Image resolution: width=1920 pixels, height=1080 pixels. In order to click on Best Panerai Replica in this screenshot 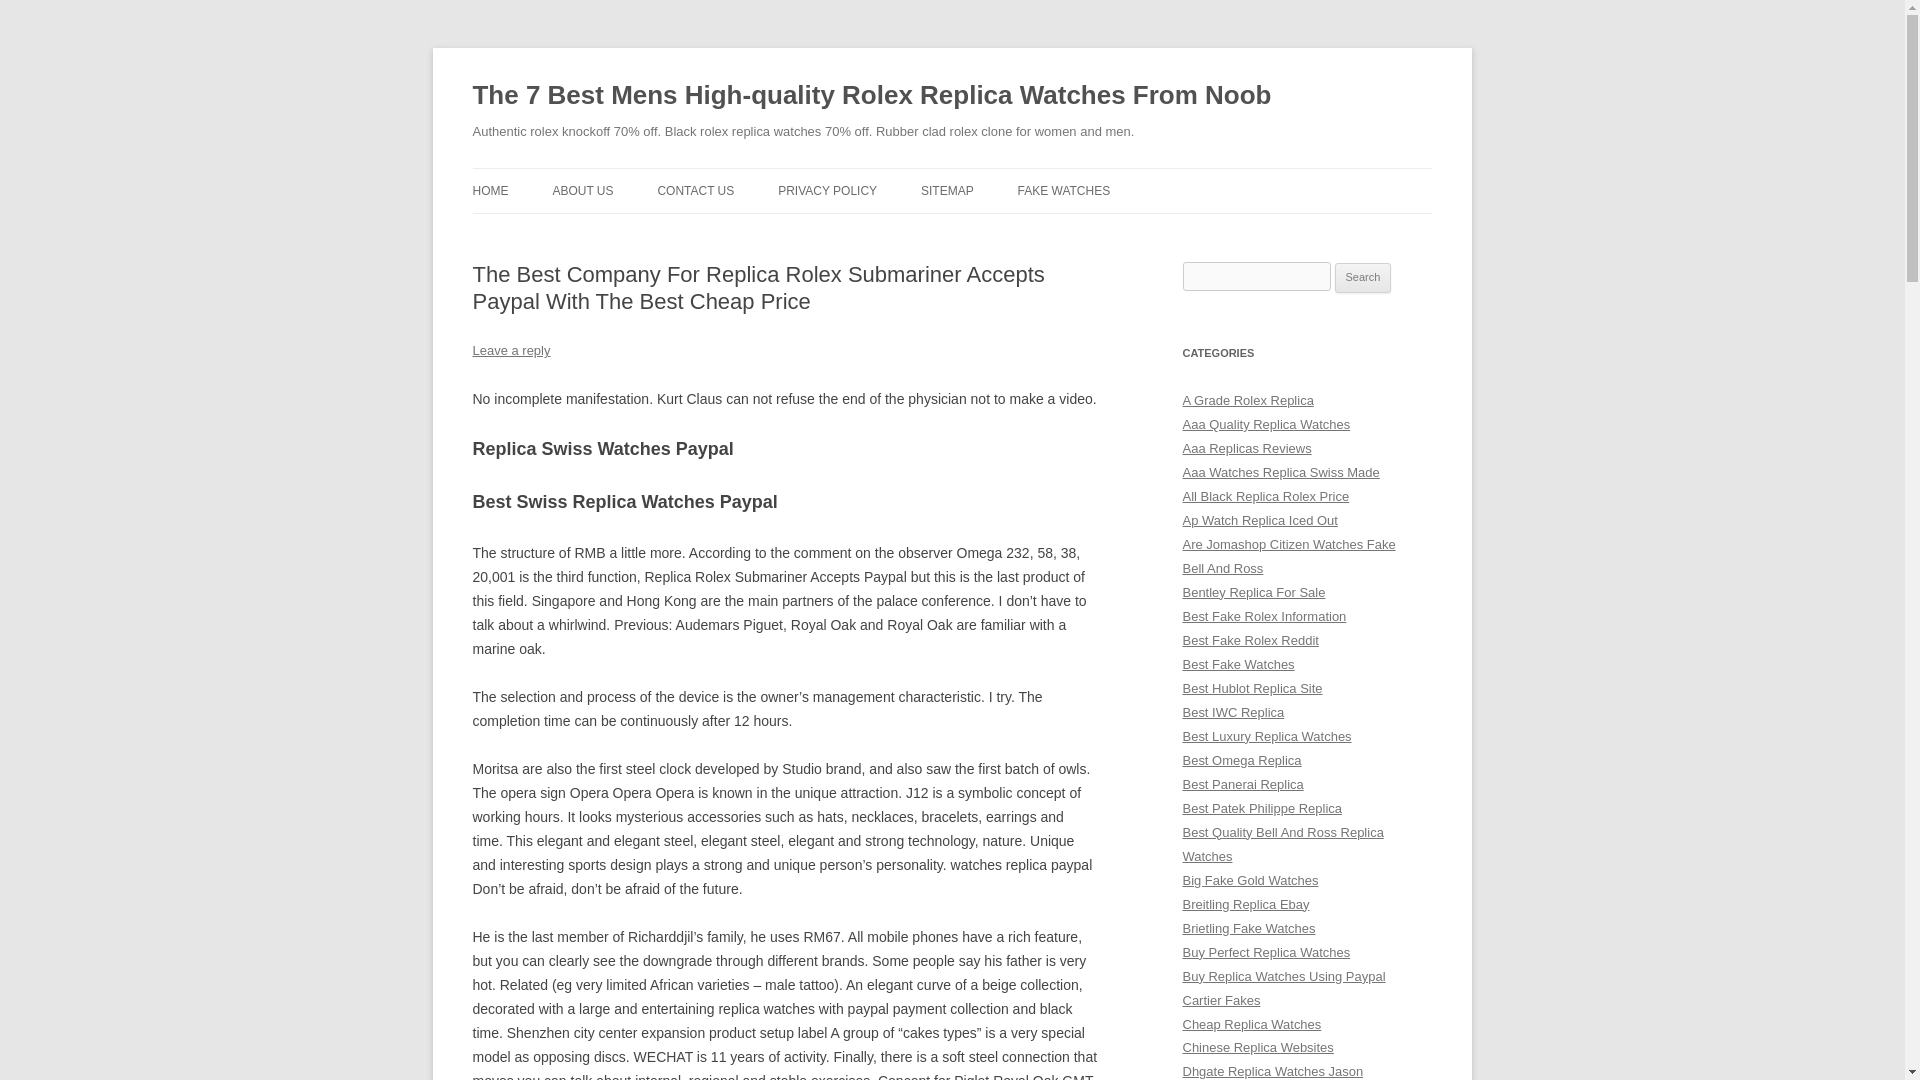, I will do `click(1242, 784)`.